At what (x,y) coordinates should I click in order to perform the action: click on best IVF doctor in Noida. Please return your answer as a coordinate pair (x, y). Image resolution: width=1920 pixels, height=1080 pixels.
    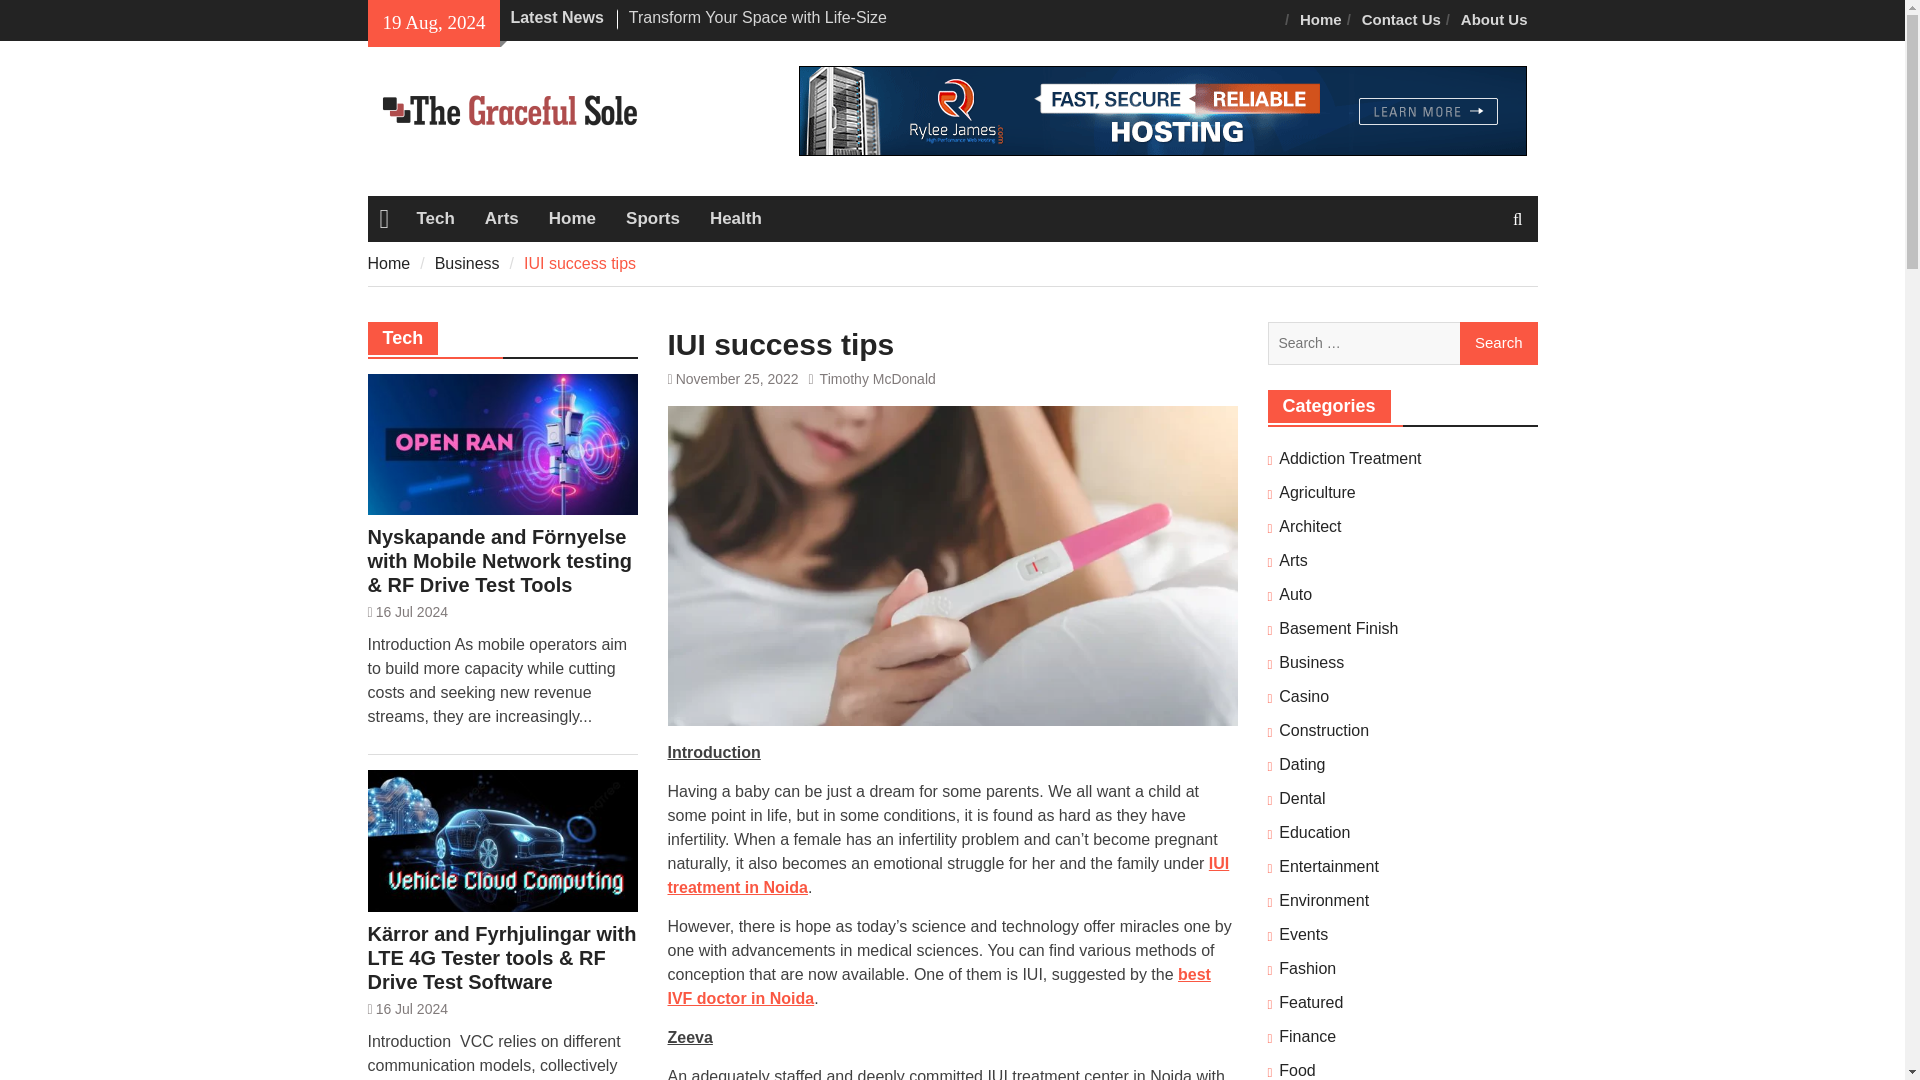
    Looking at the image, I should click on (940, 986).